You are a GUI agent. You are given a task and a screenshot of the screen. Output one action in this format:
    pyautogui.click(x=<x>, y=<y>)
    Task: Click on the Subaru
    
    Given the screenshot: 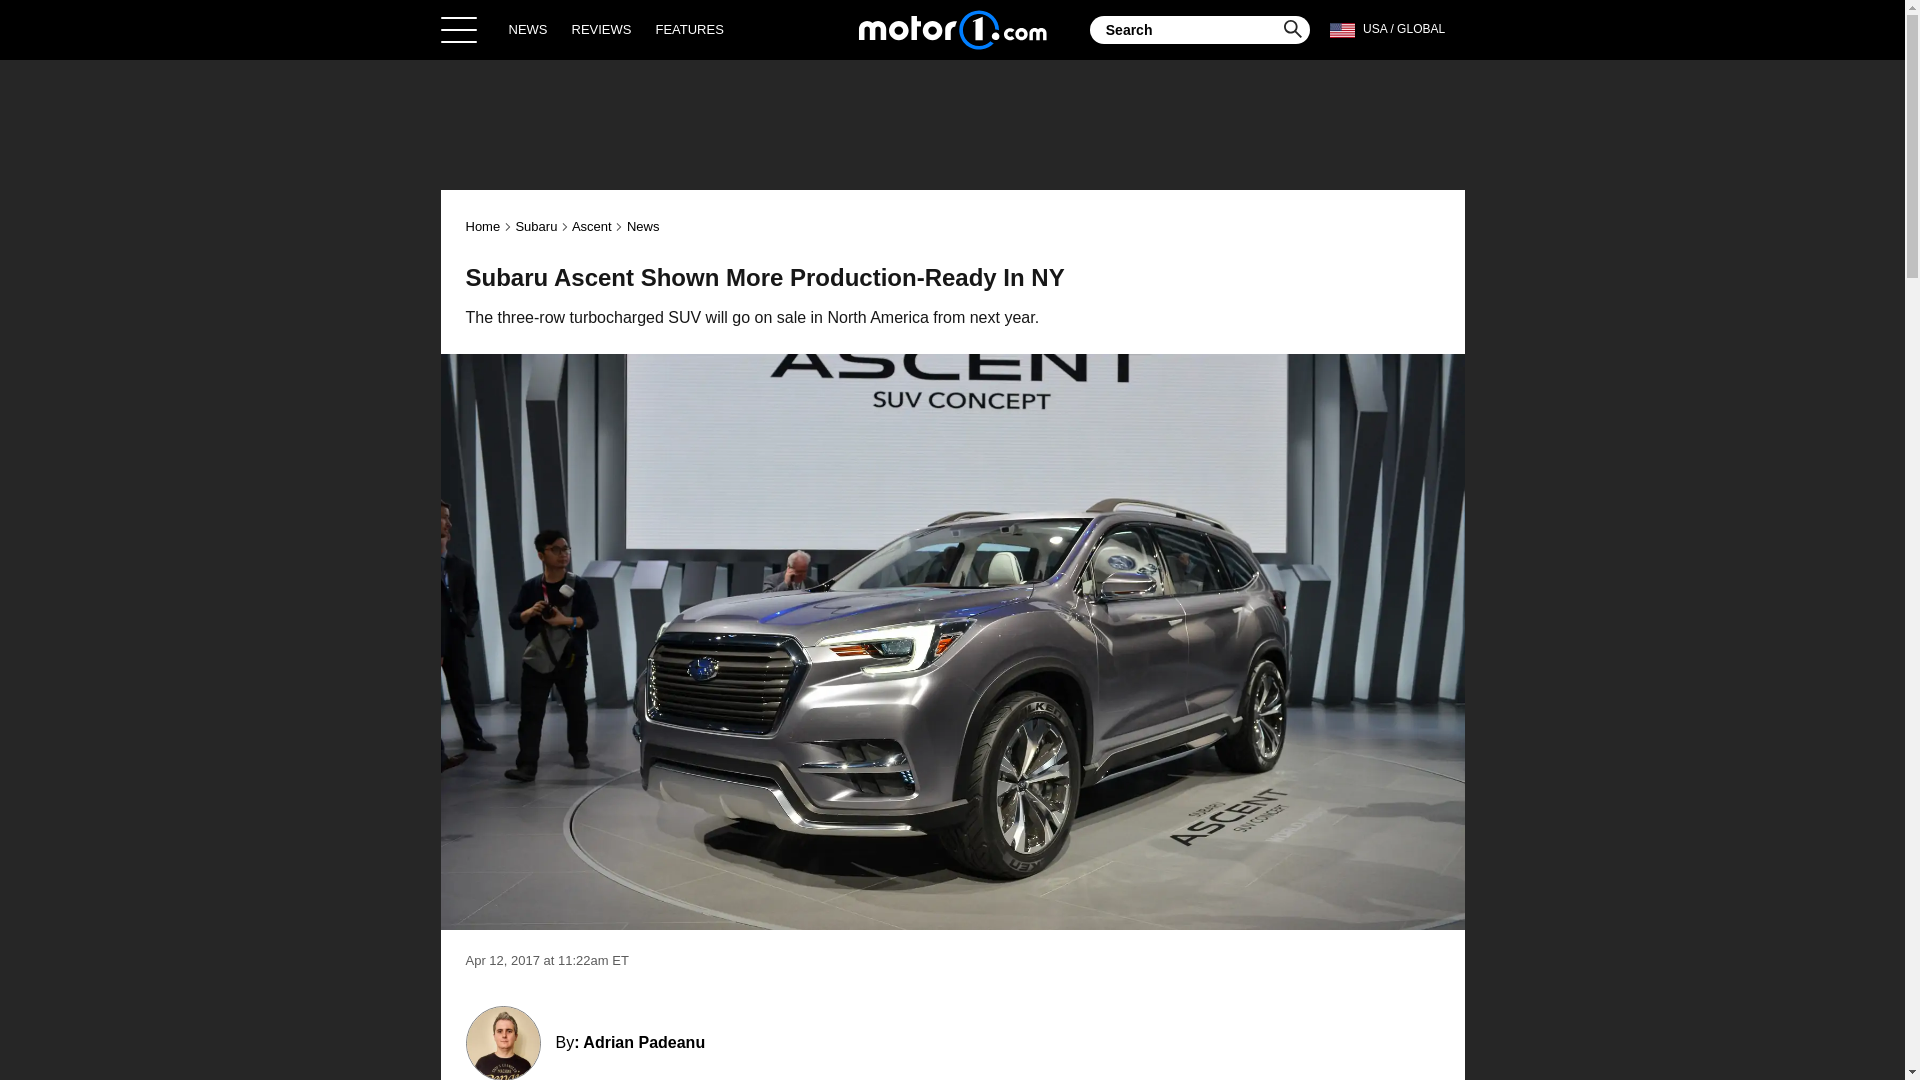 What is the action you would take?
    pyautogui.click(x=535, y=226)
    